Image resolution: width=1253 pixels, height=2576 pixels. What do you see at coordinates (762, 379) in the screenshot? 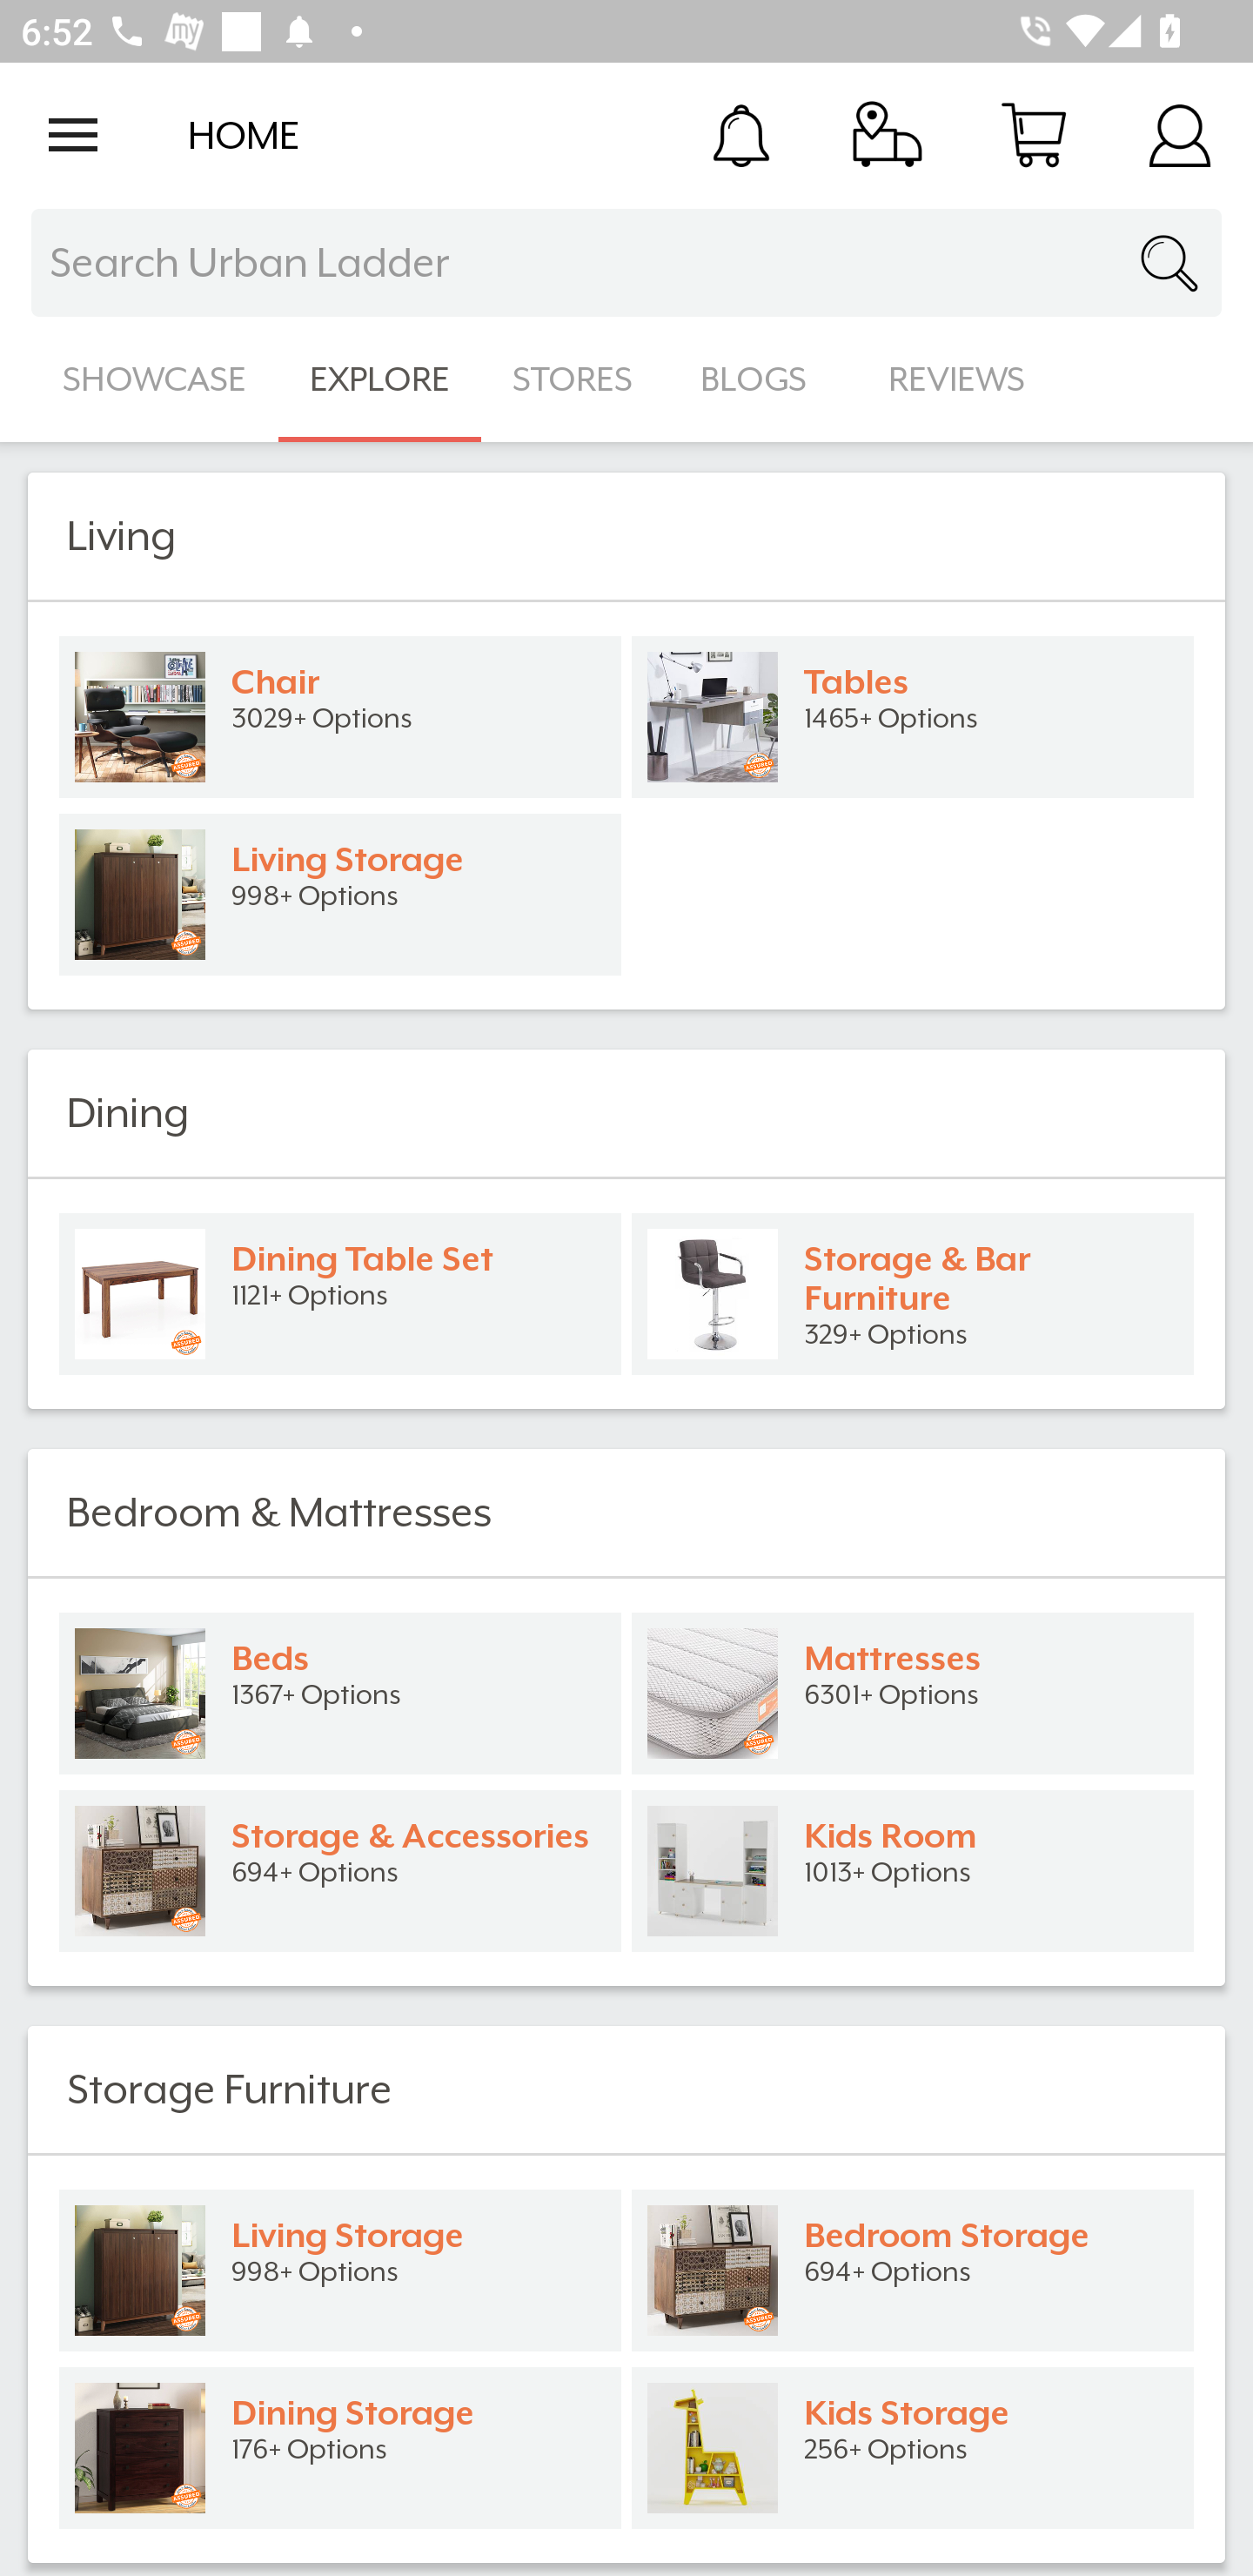
I see `BLOGS` at bounding box center [762, 379].